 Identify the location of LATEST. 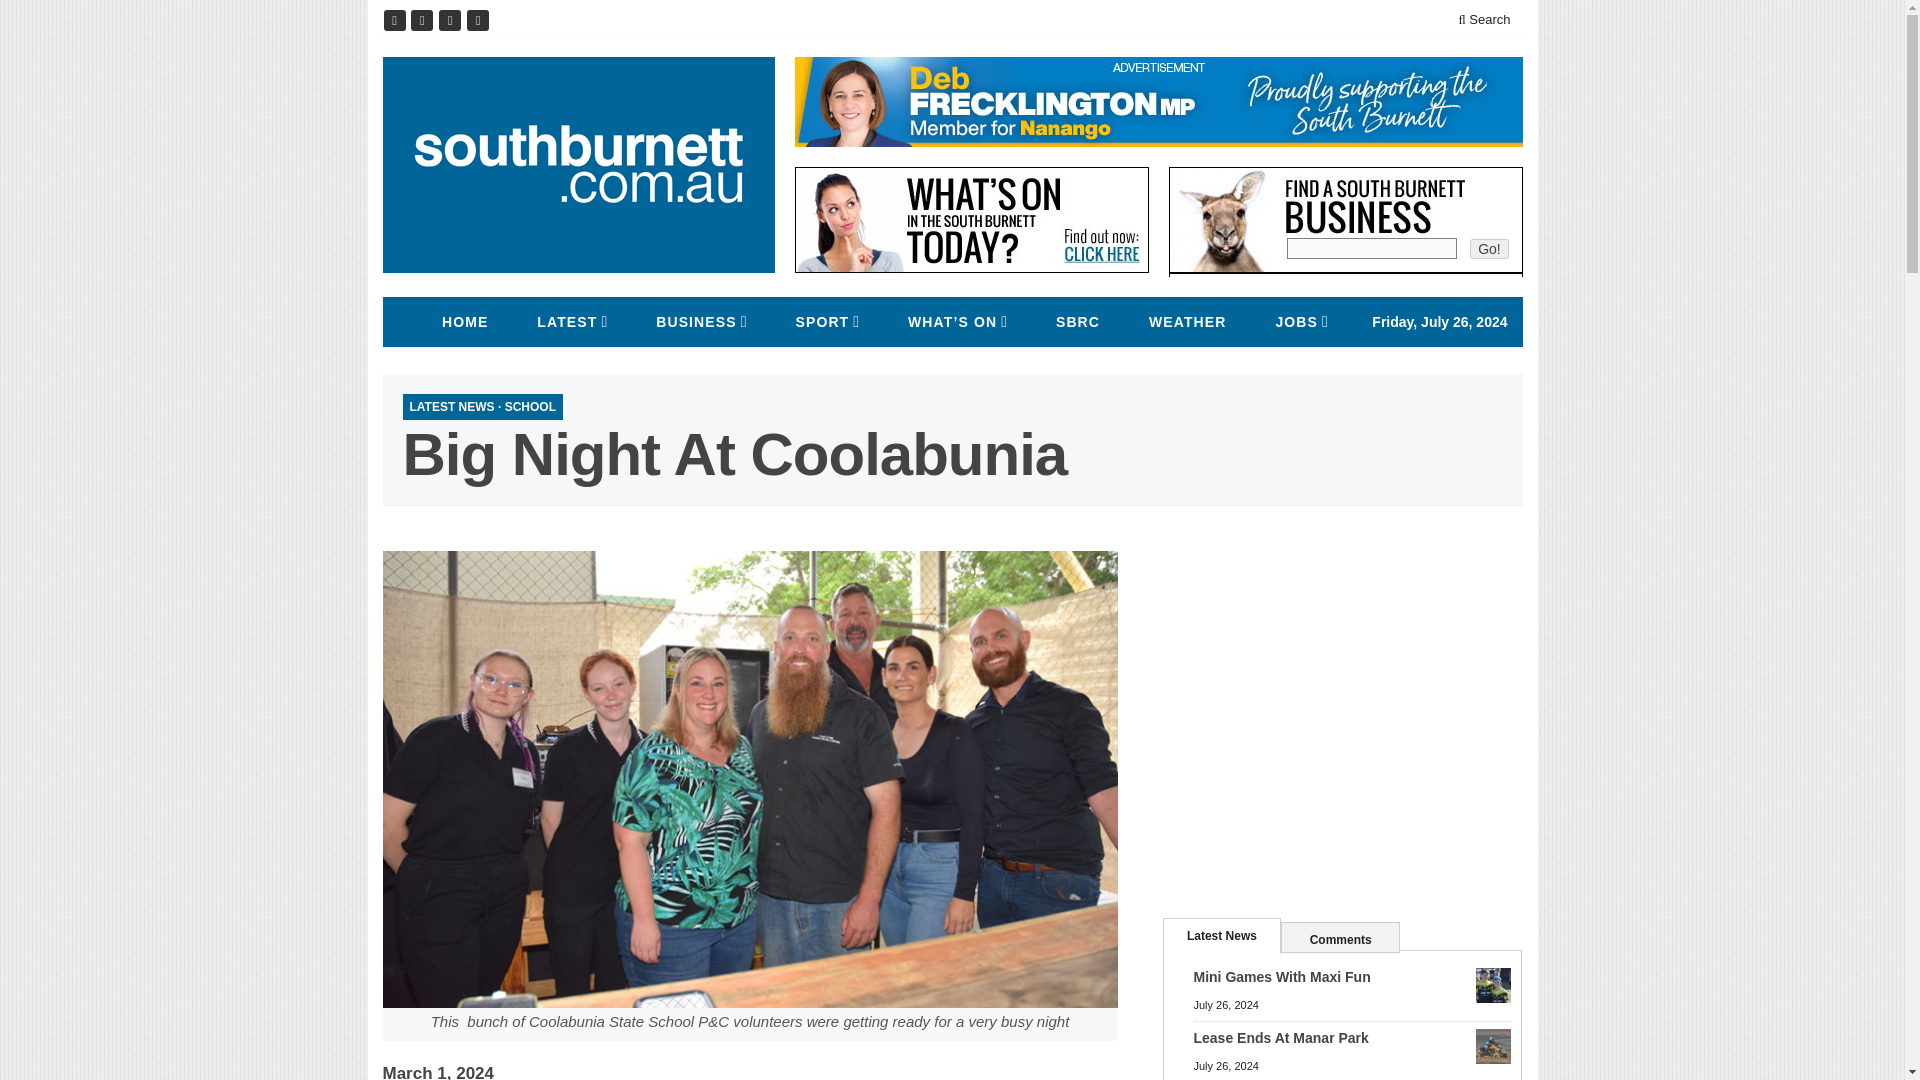
(567, 322).